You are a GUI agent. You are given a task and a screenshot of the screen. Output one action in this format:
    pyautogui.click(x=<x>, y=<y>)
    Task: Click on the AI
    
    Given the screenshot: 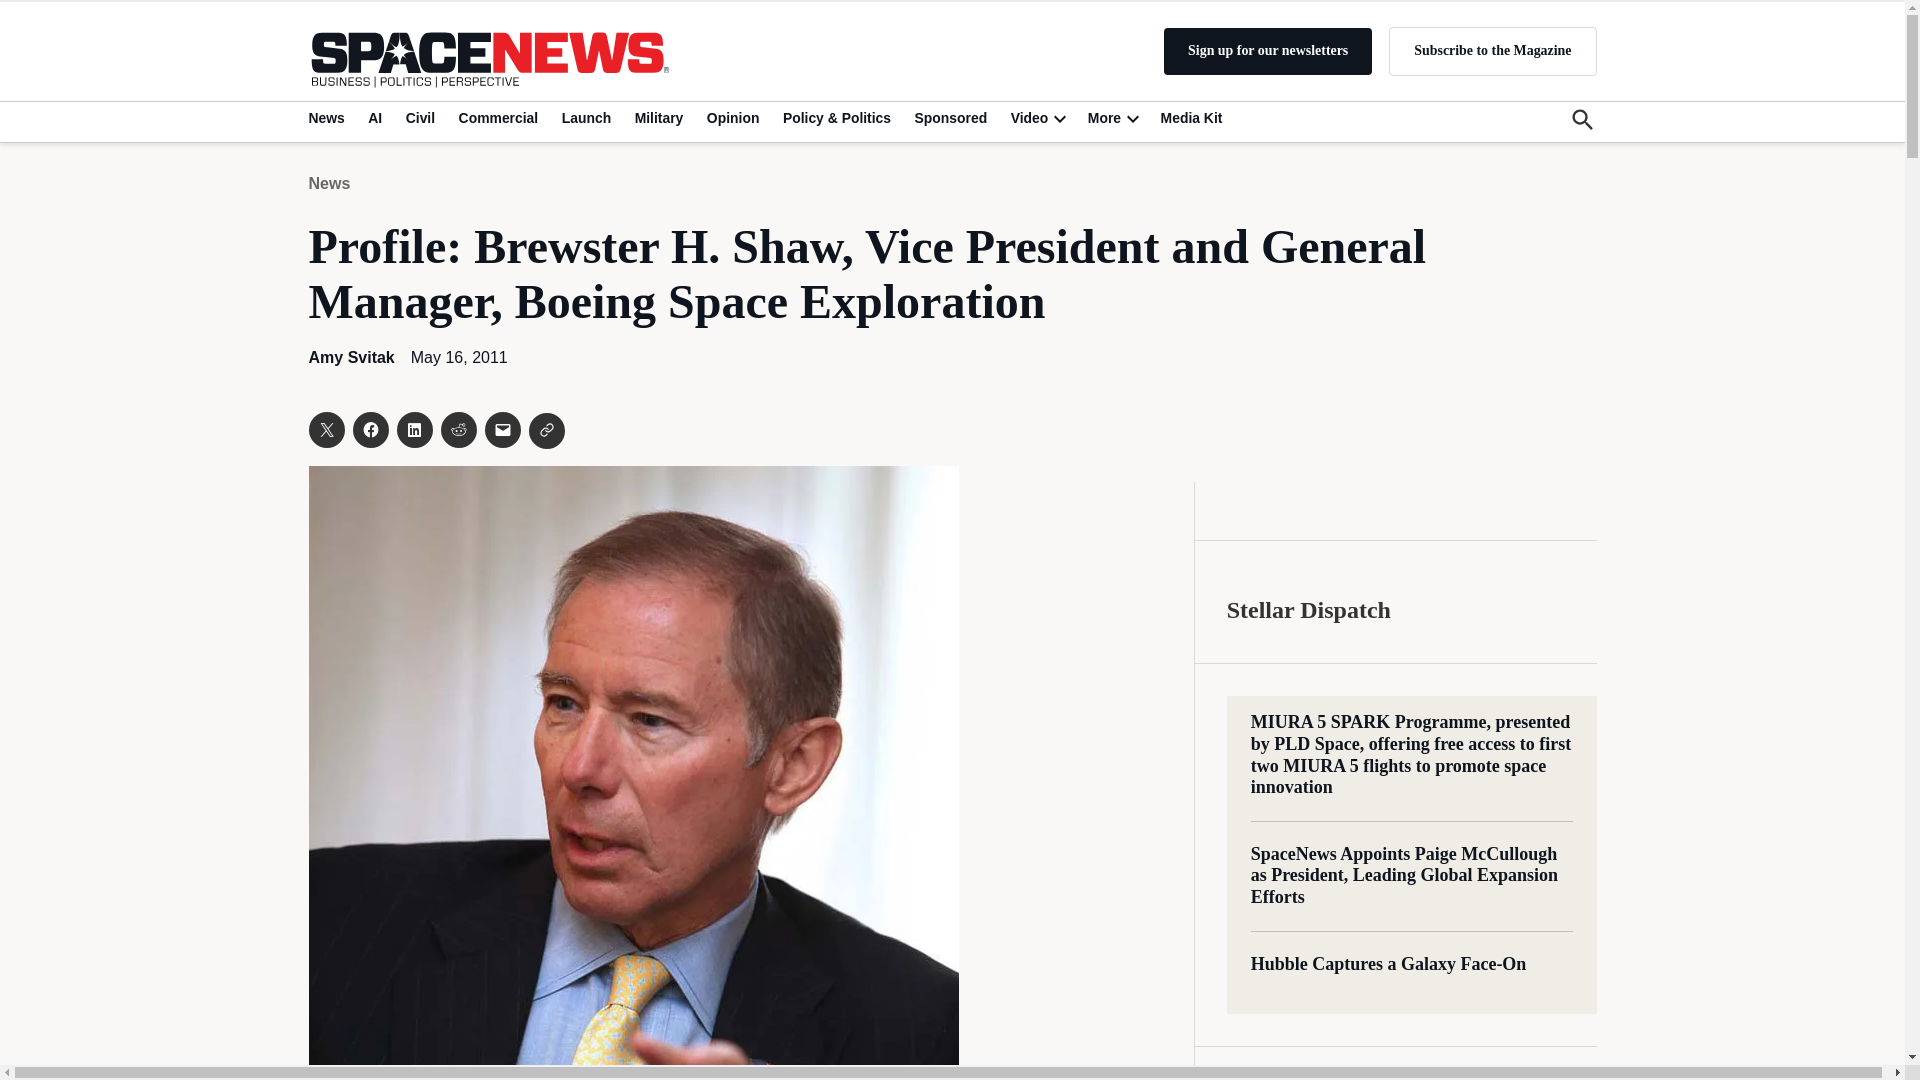 What is the action you would take?
    pyautogui.click(x=374, y=117)
    